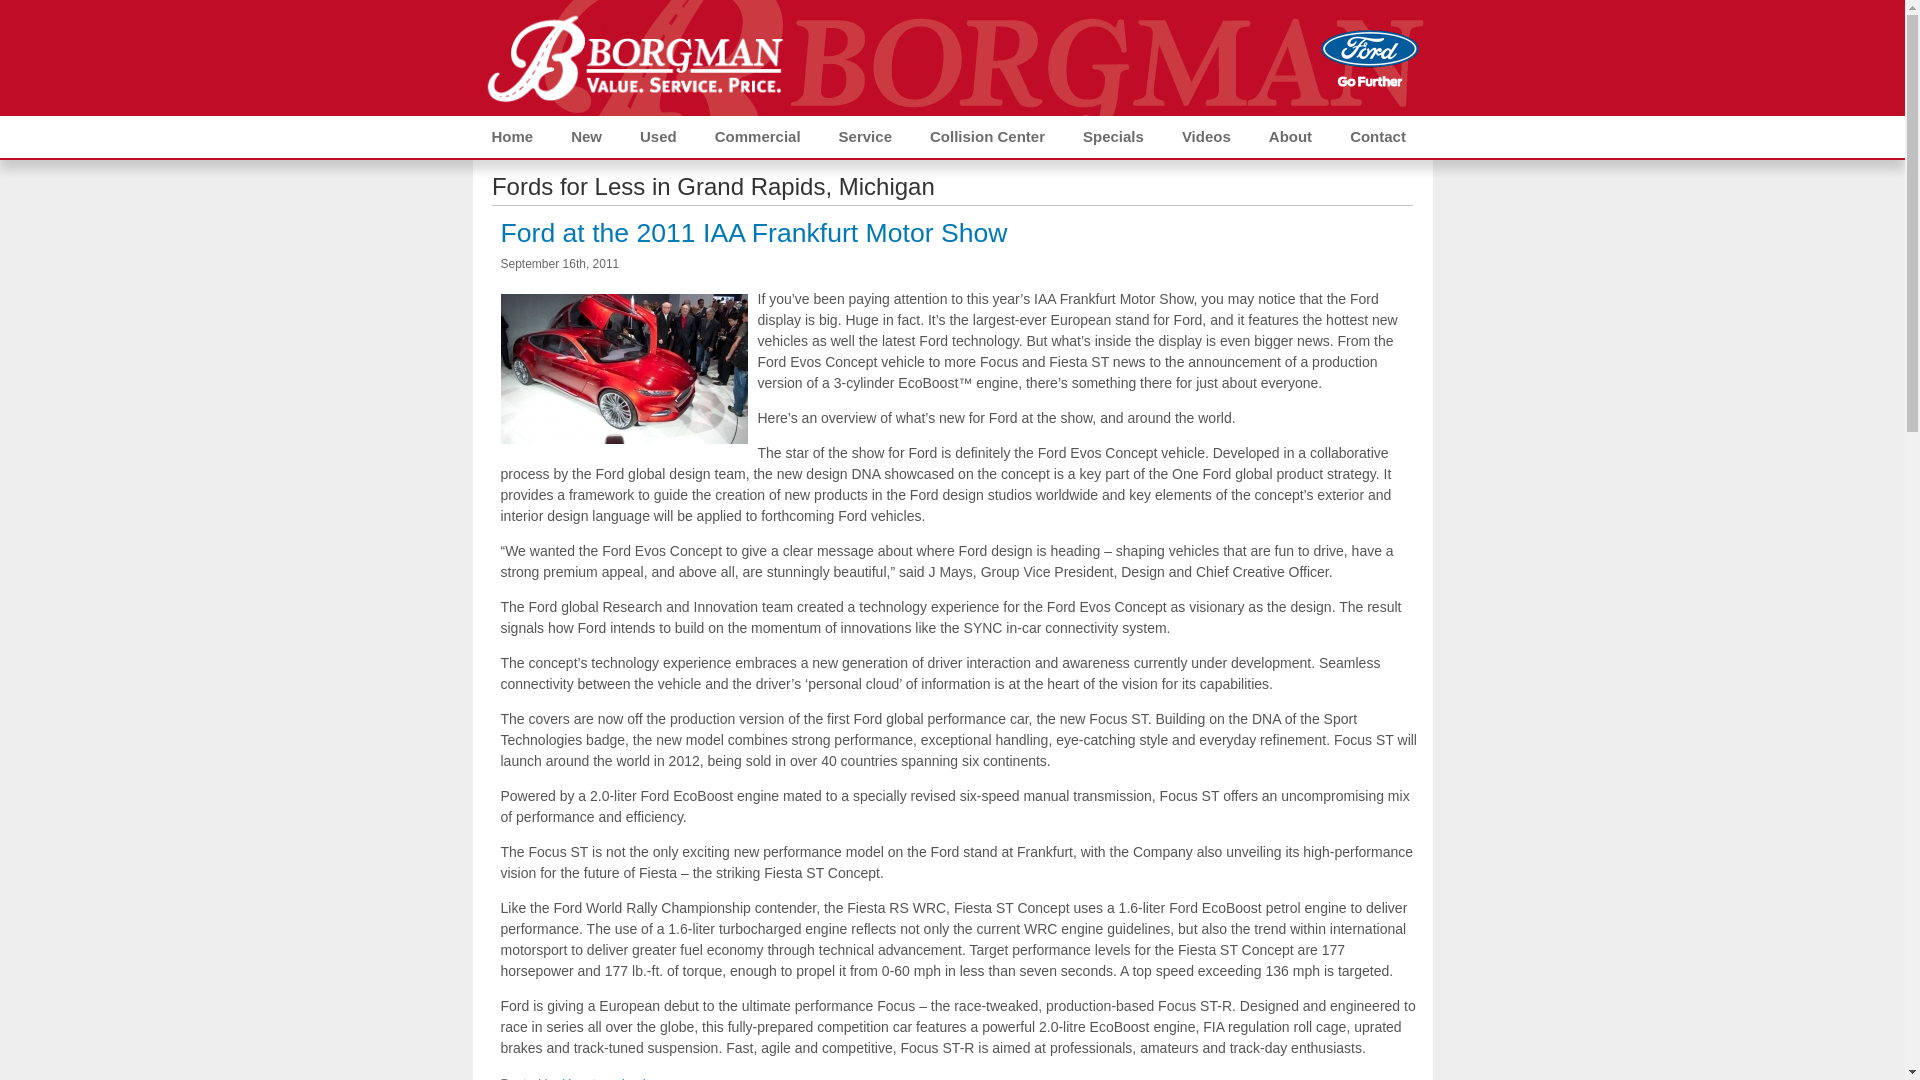 This screenshot has width=1920, height=1080. Describe the element at coordinates (1206, 136) in the screenshot. I see `Videos` at that location.